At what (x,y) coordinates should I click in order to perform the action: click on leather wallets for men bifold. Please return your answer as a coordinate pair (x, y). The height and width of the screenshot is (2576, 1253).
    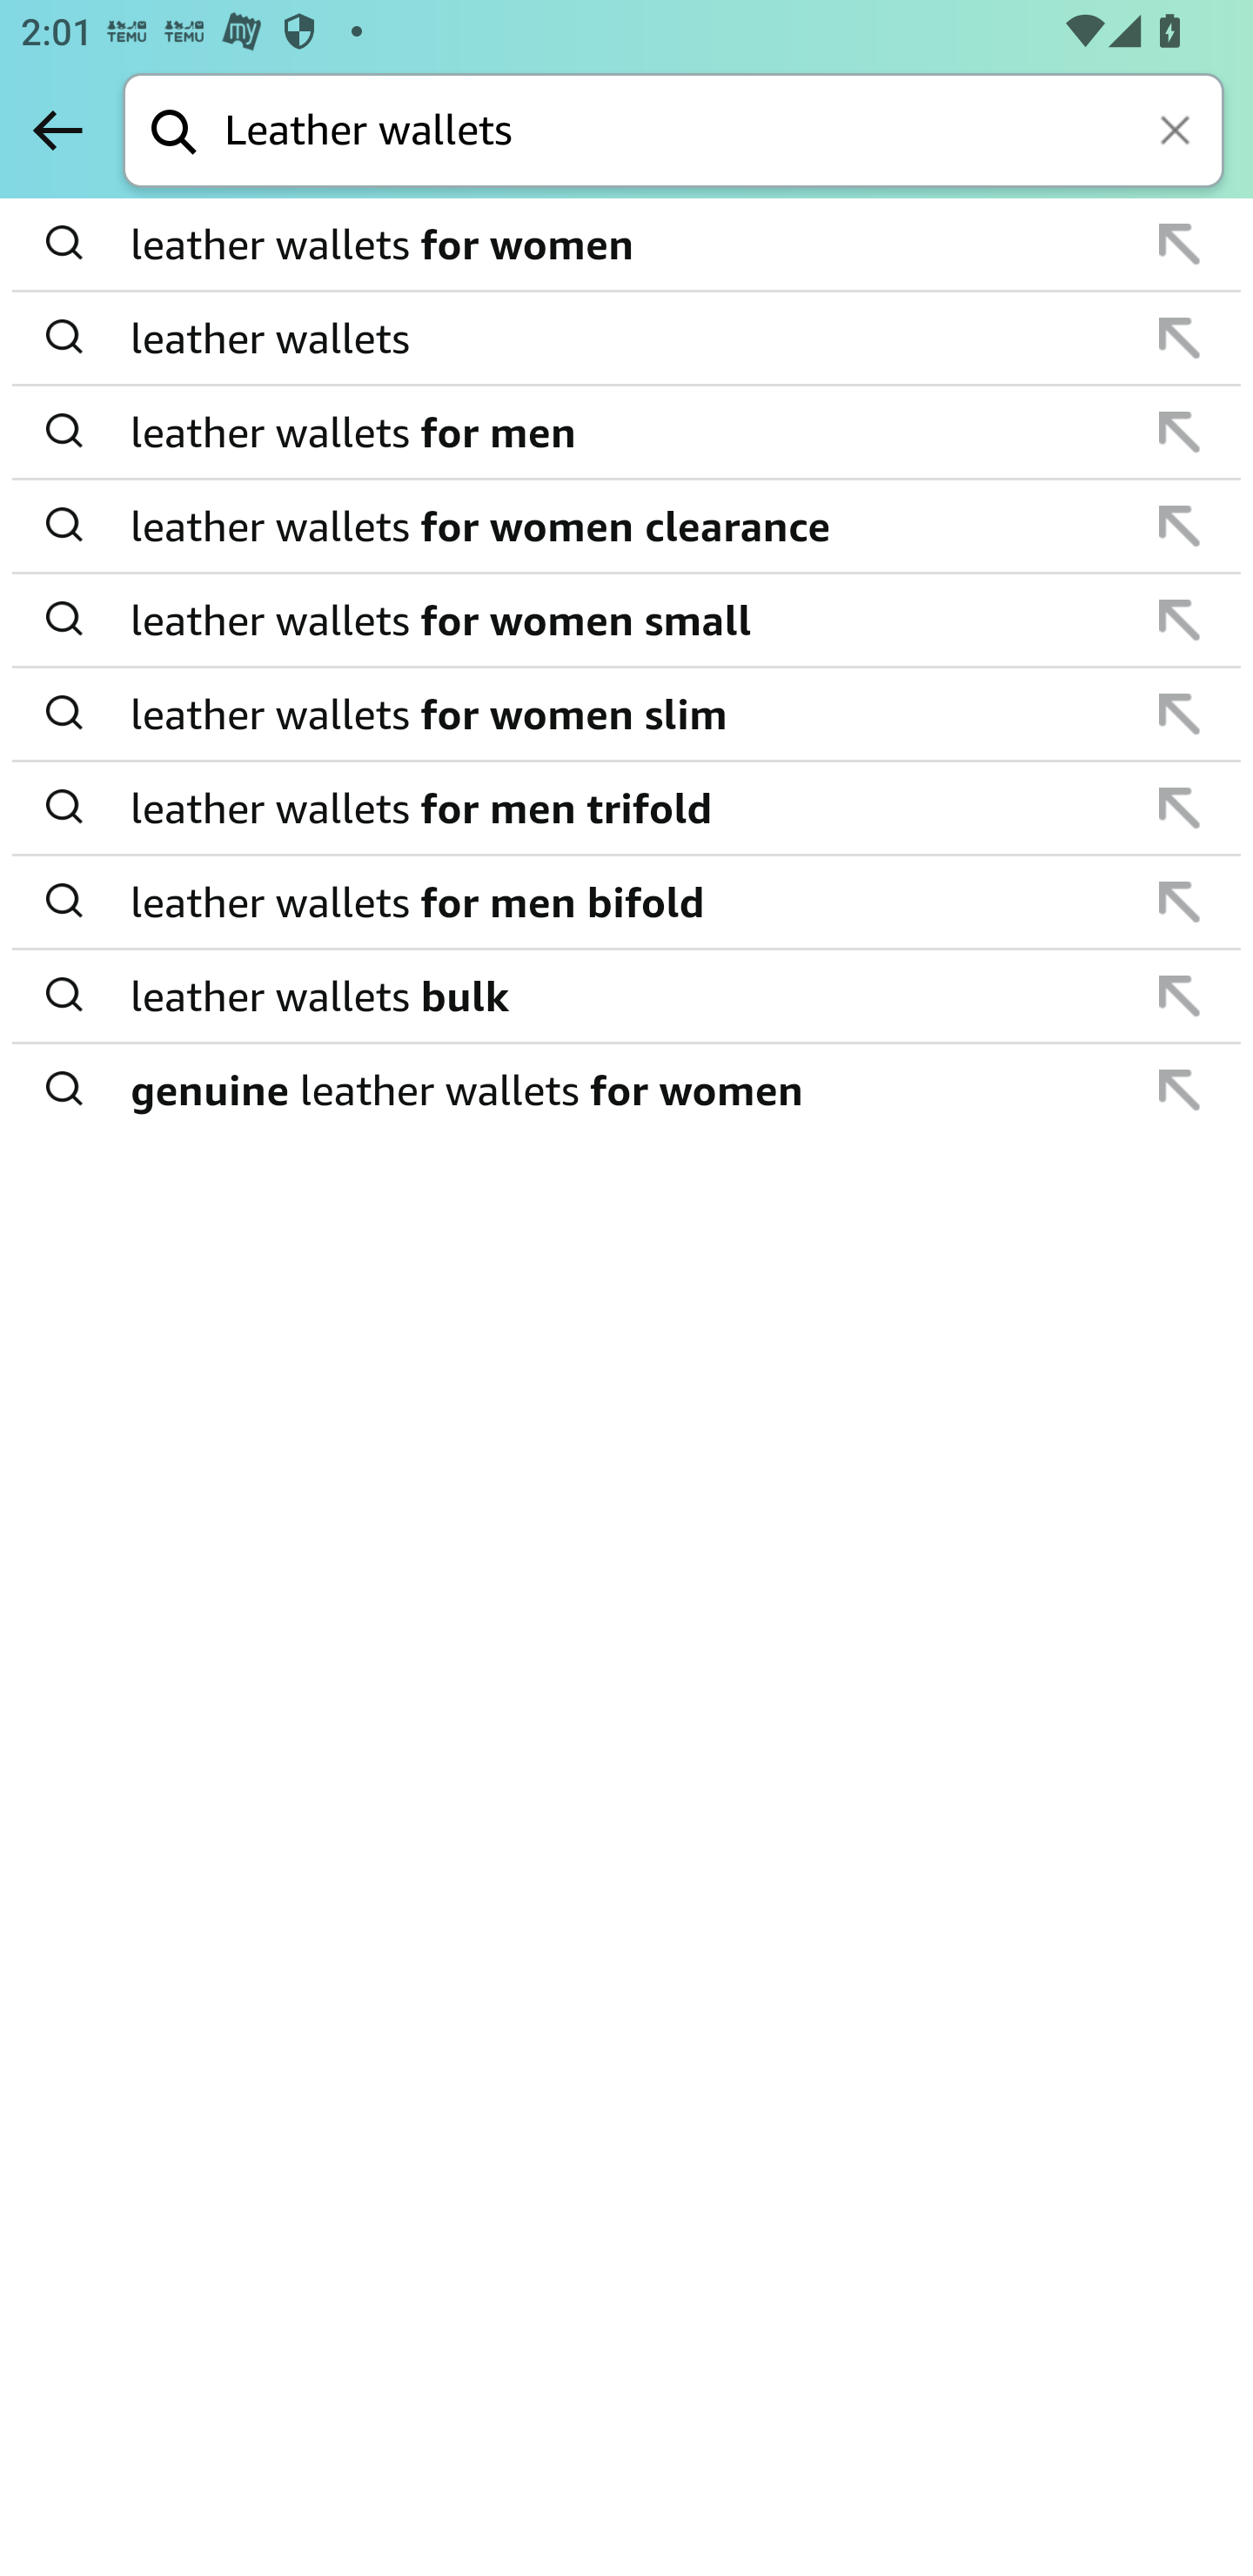
    Looking at the image, I should click on (628, 902).